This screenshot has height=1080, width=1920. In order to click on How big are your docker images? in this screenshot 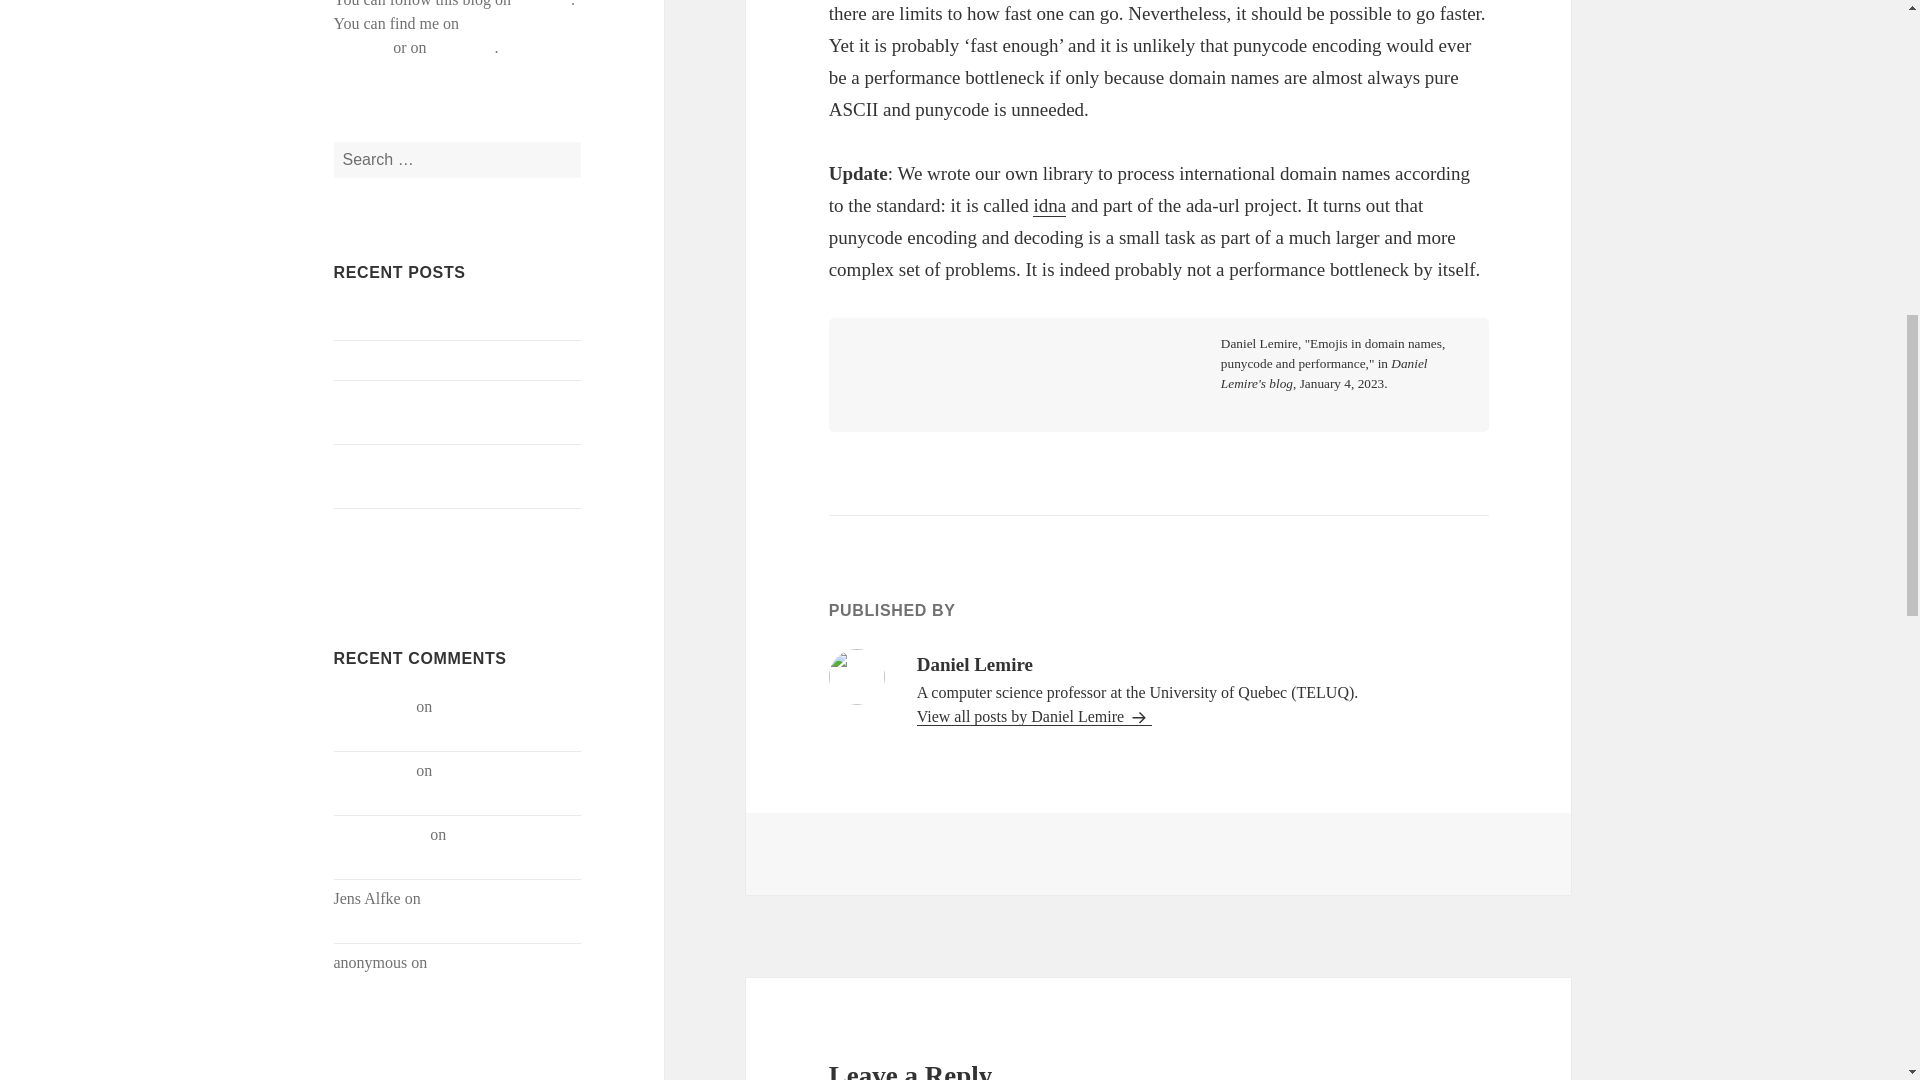, I will do `click(442, 360)`.